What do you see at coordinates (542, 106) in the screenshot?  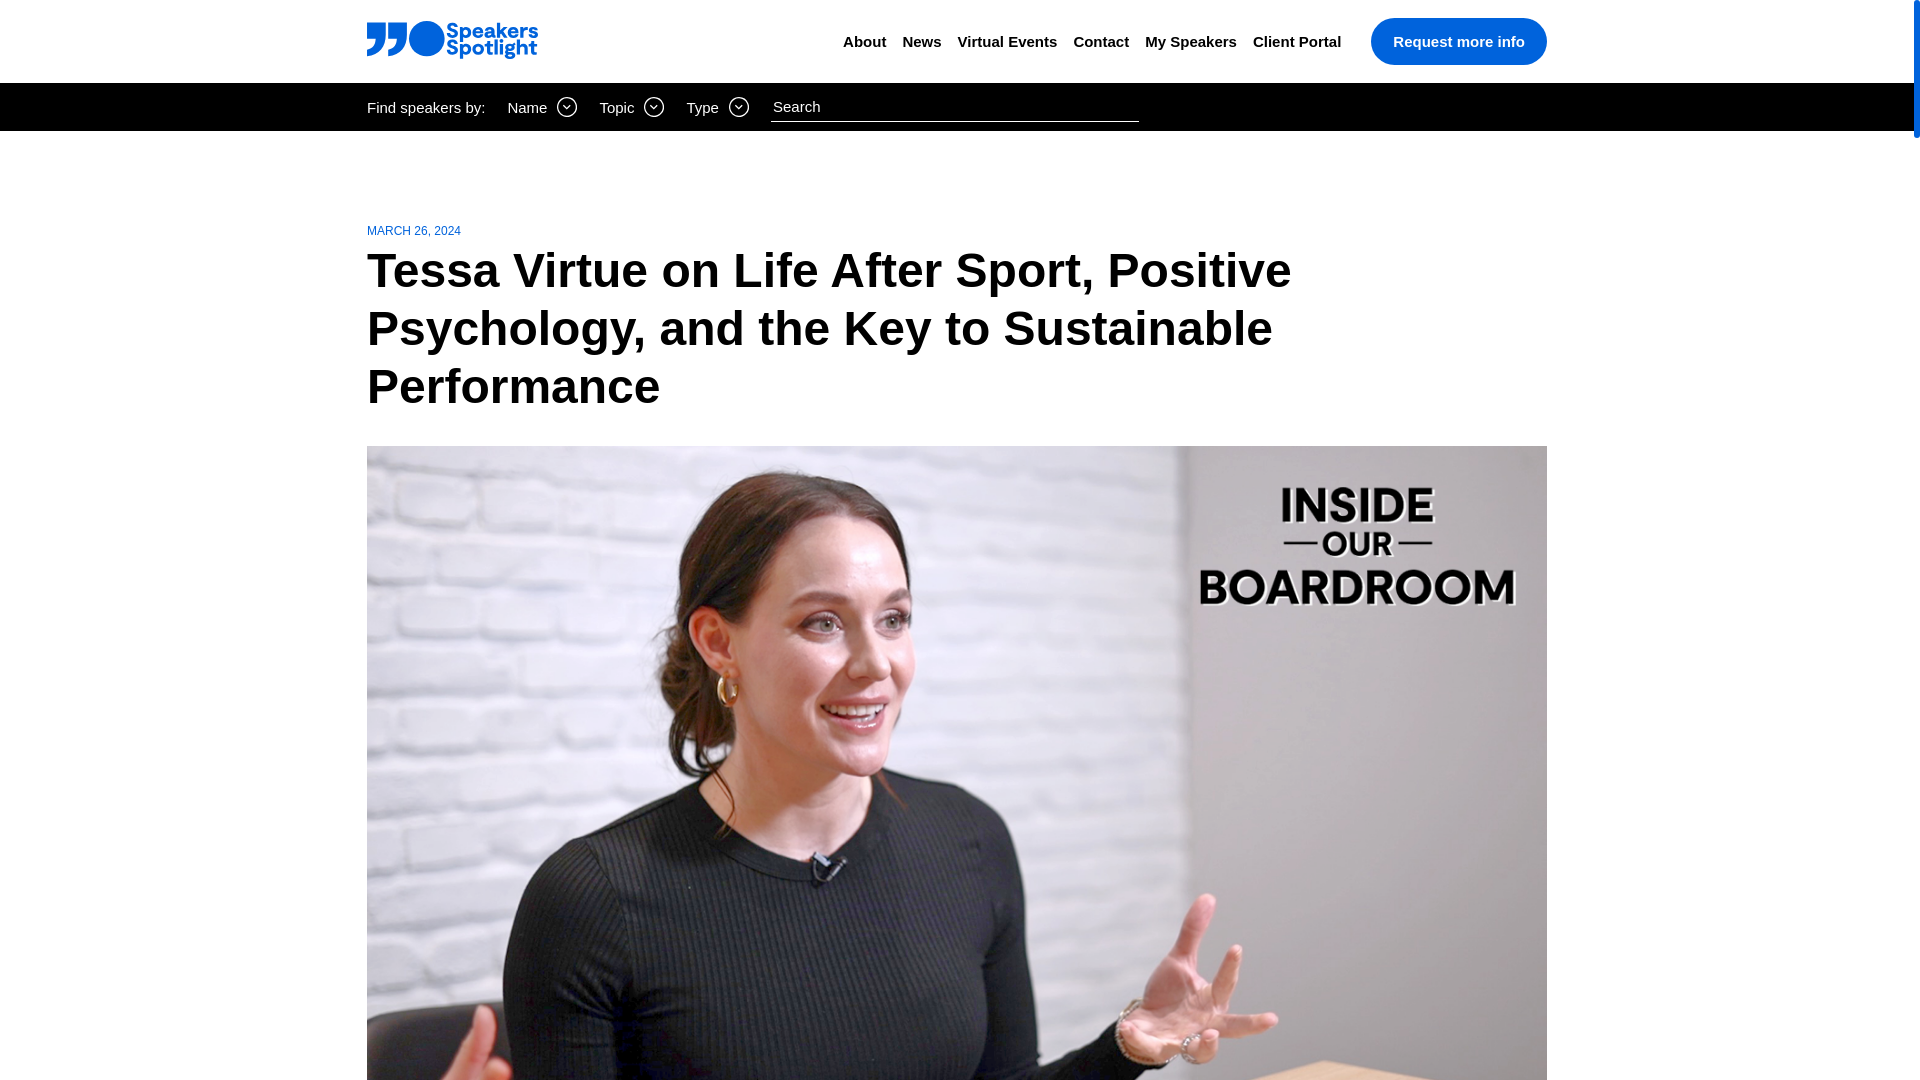 I see `Name` at bounding box center [542, 106].